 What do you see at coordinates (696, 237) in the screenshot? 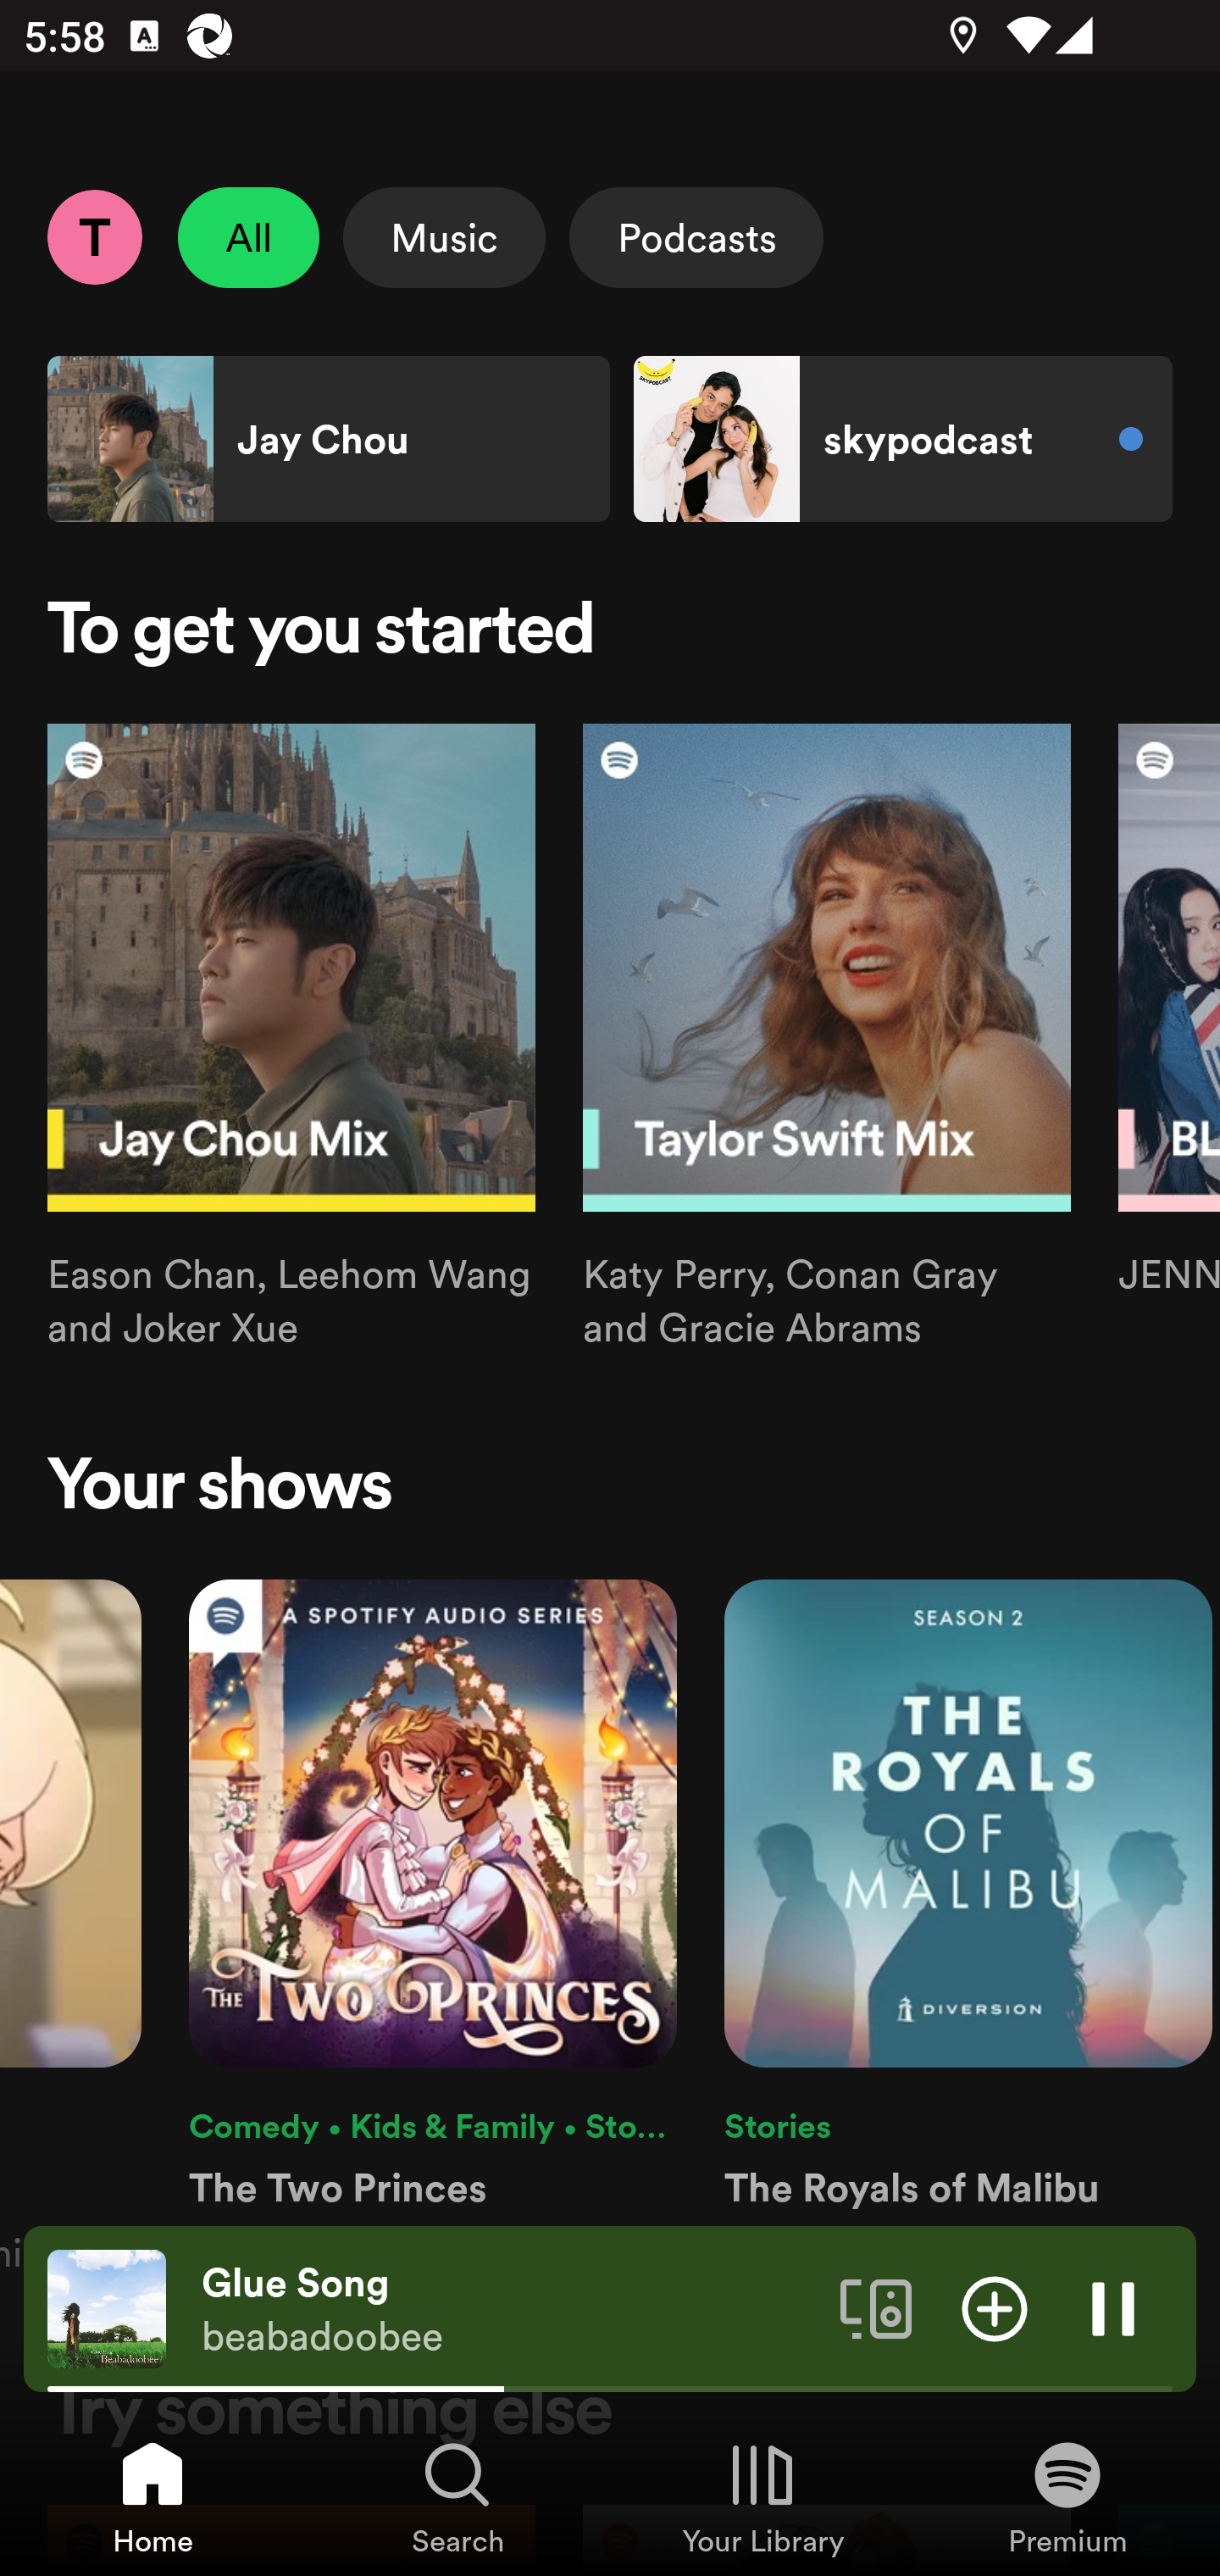
I see `Podcasts Select Podcasts` at bounding box center [696, 237].